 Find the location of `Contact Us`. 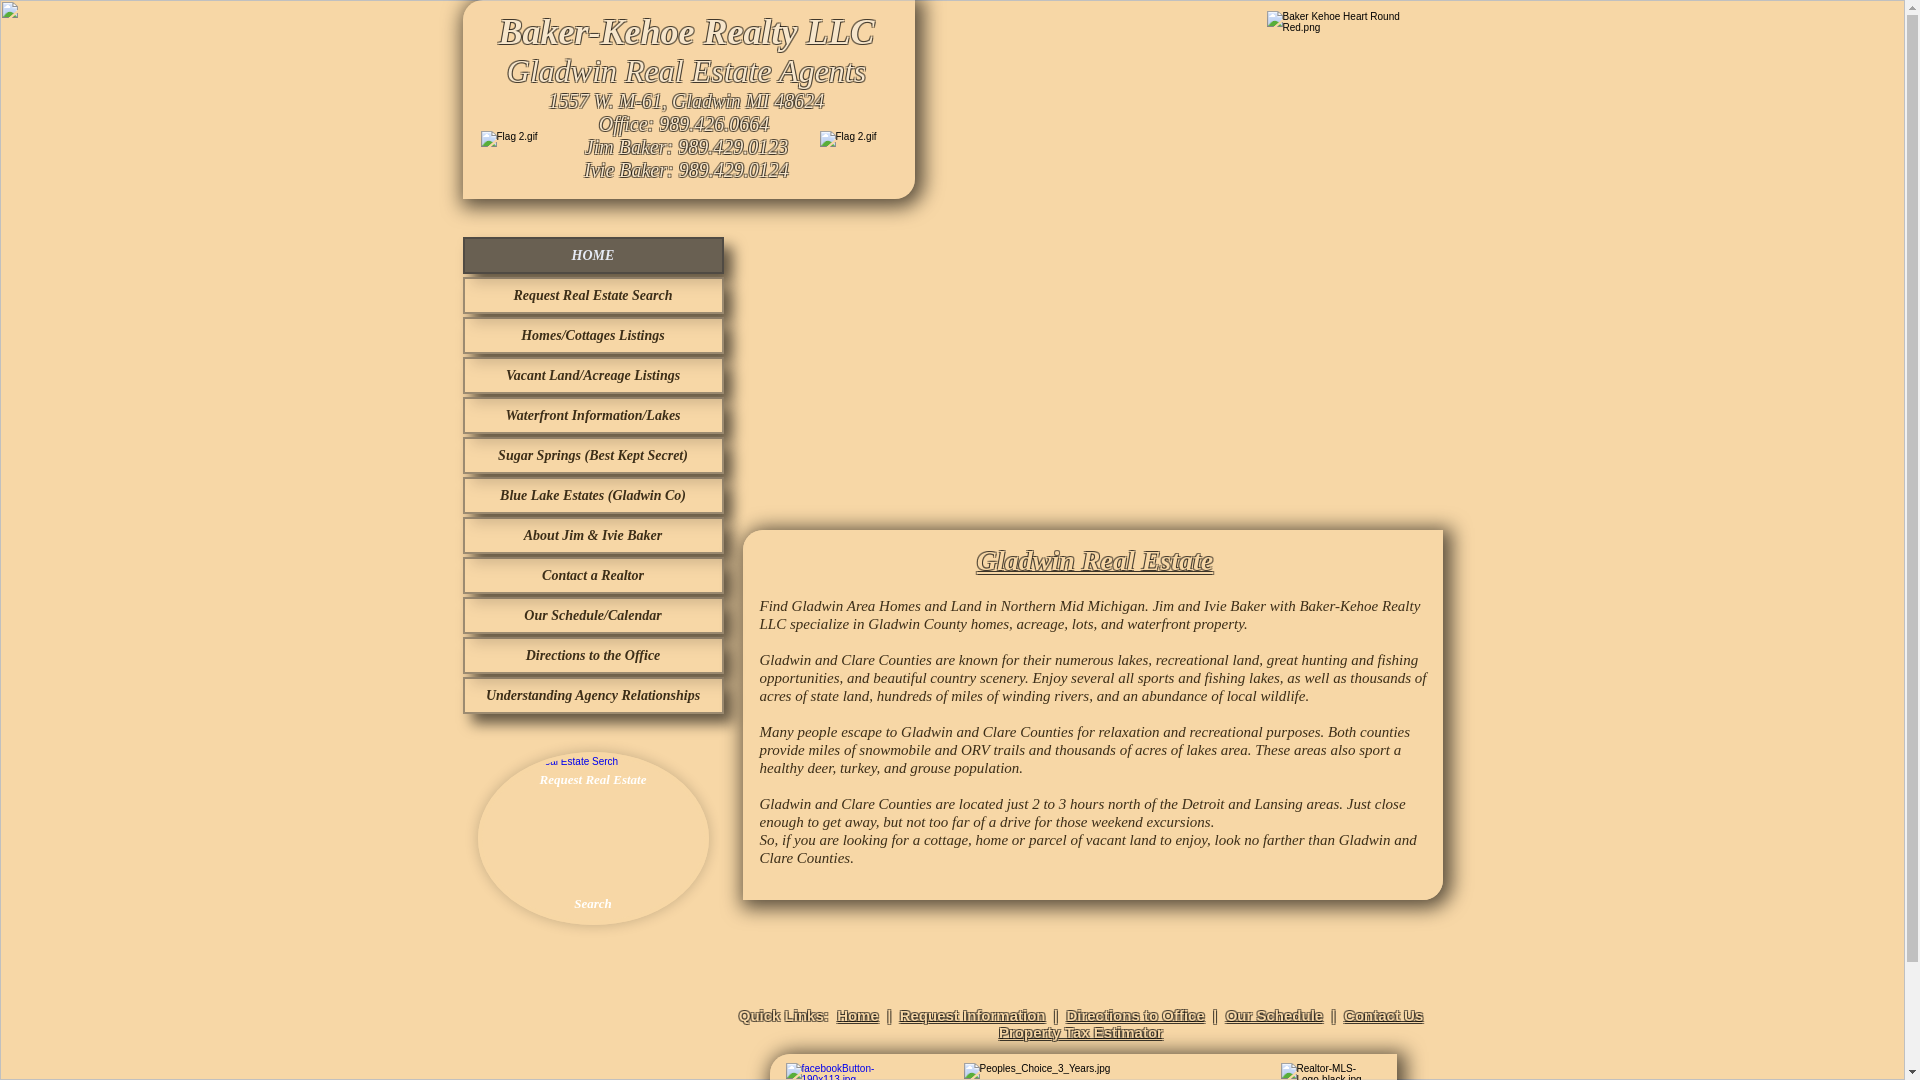

Contact Us is located at coordinates (1383, 1014).